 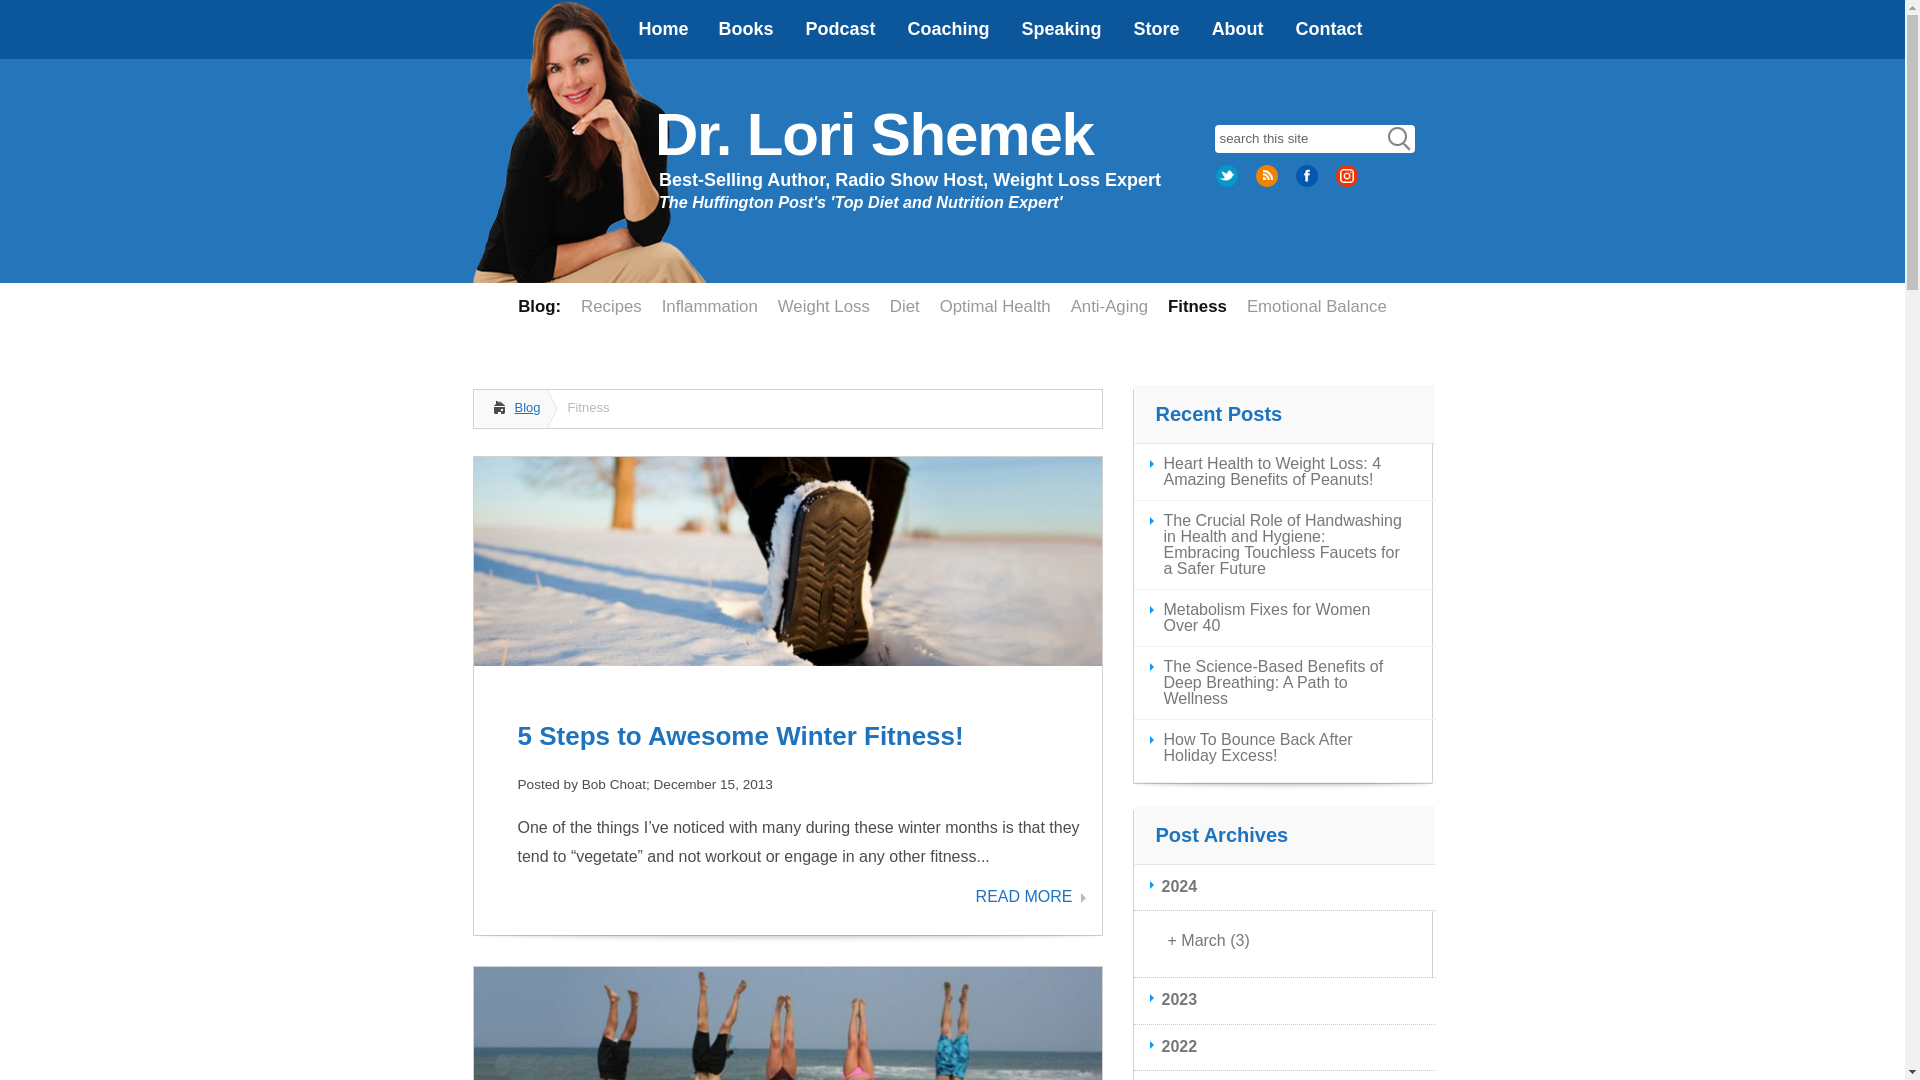 What do you see at coordinates (824, 306) in the screenshot?
I see `Weight Loss` at bounding box center [824, 306].